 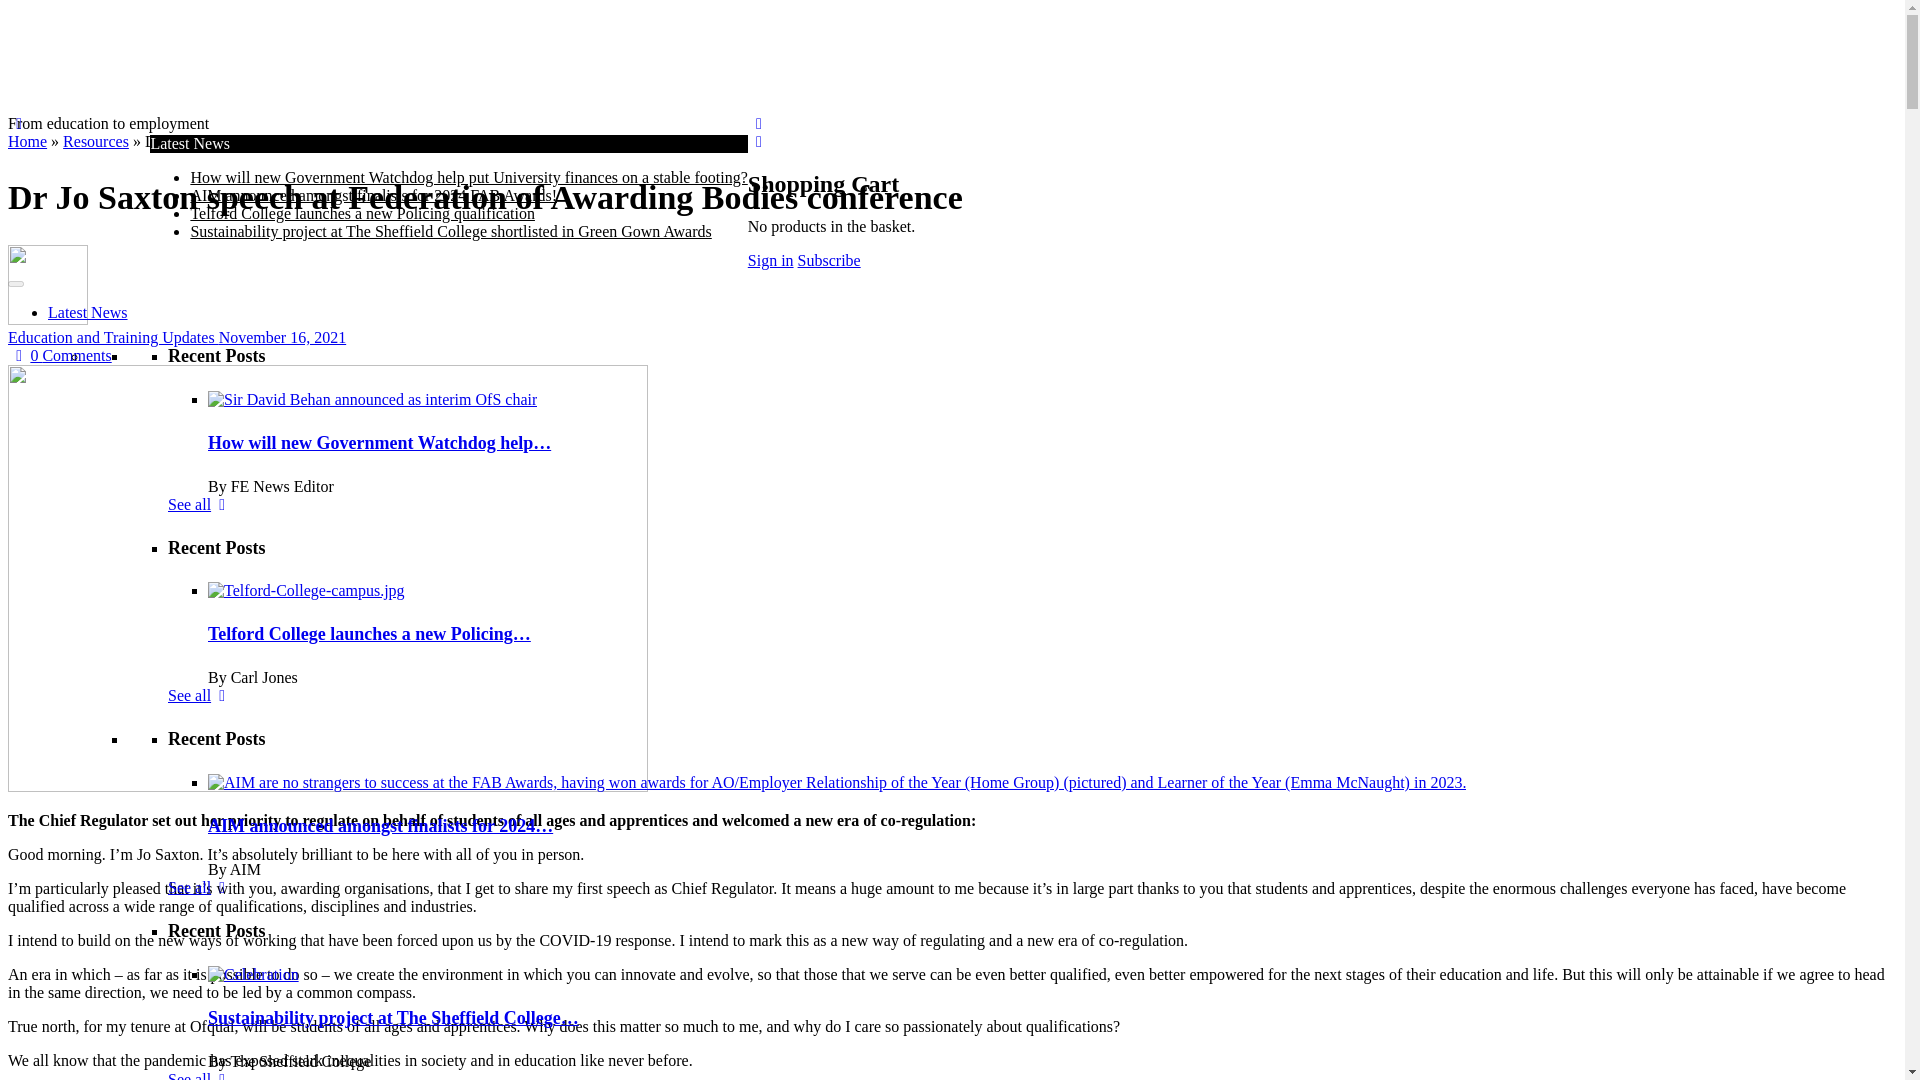 I want to click on Telford College launches a new Policing qualification, so click(x=362, y=214).